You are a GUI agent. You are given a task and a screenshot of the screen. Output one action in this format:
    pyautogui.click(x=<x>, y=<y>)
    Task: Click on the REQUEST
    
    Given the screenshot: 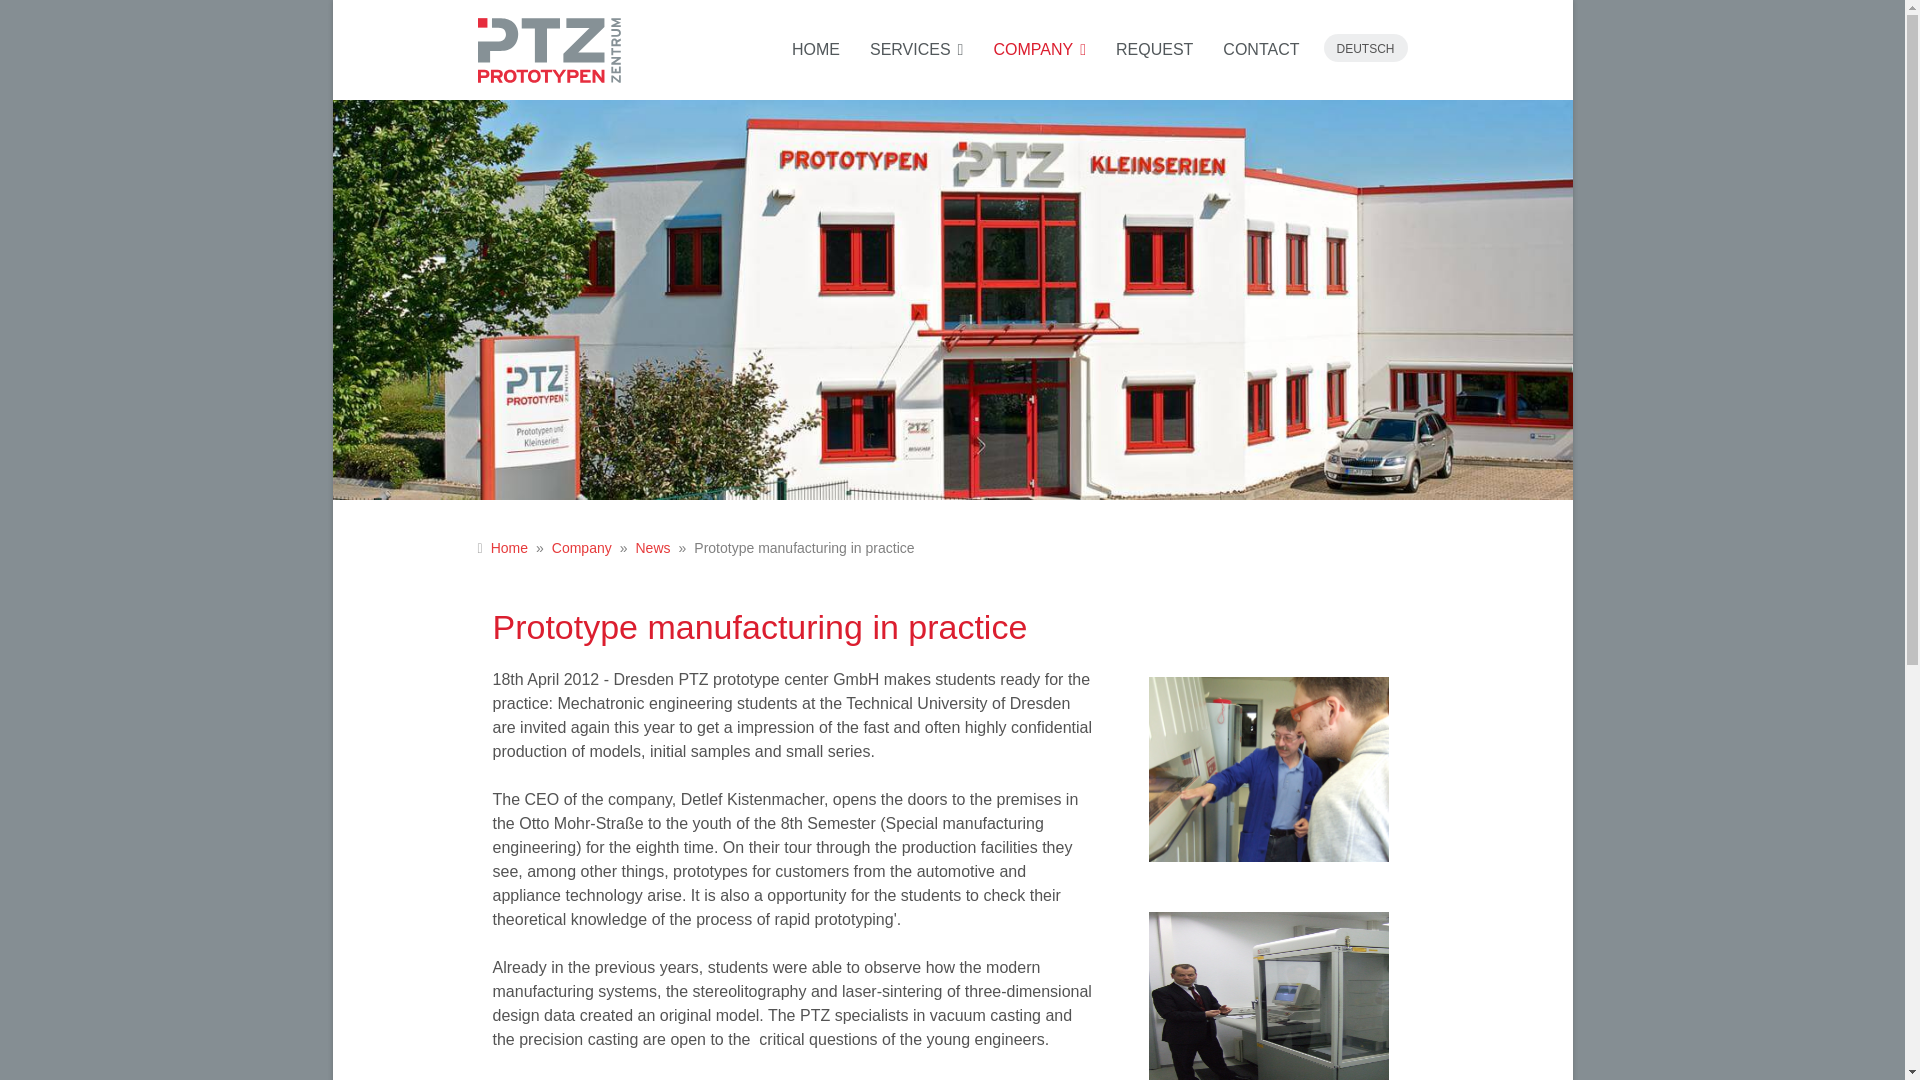 What is the action you would take?
    pyautogui.click(x=1154, y=50)
    